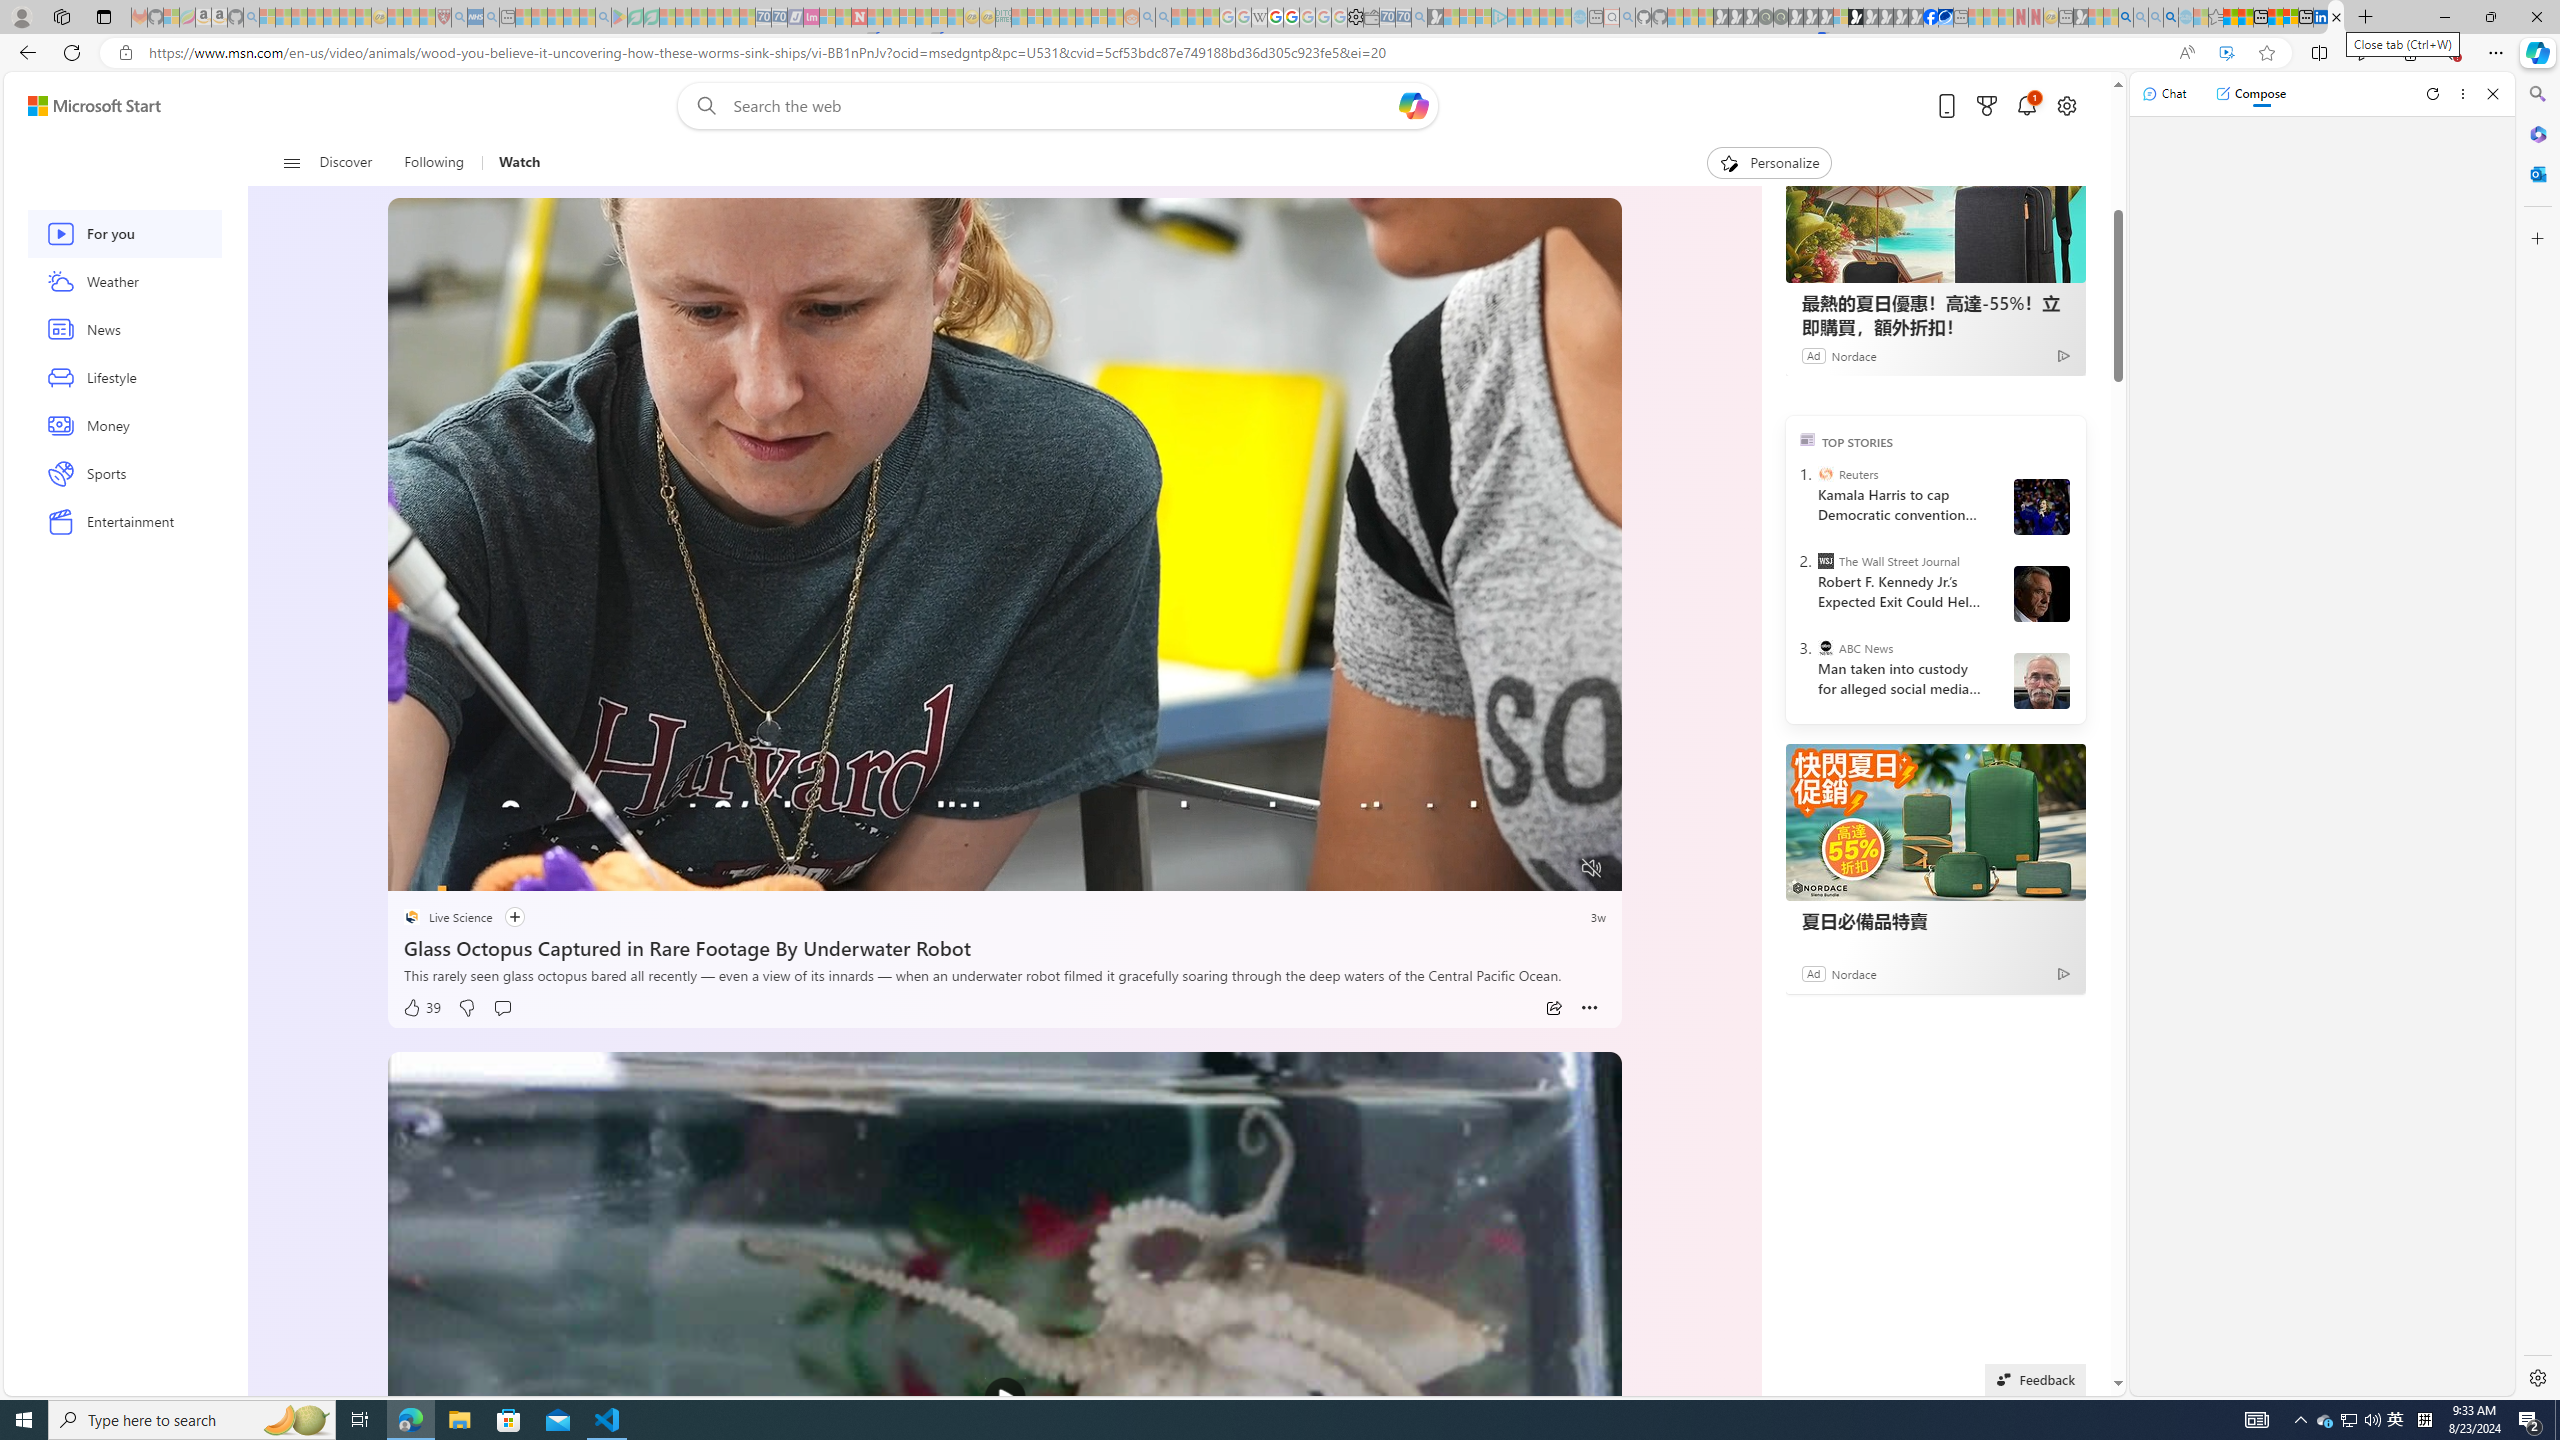 This screenshot has height=1440, width=2560. I want to click on Google Chrome Internet Browser Download - Search Images, so click(2170, 17).